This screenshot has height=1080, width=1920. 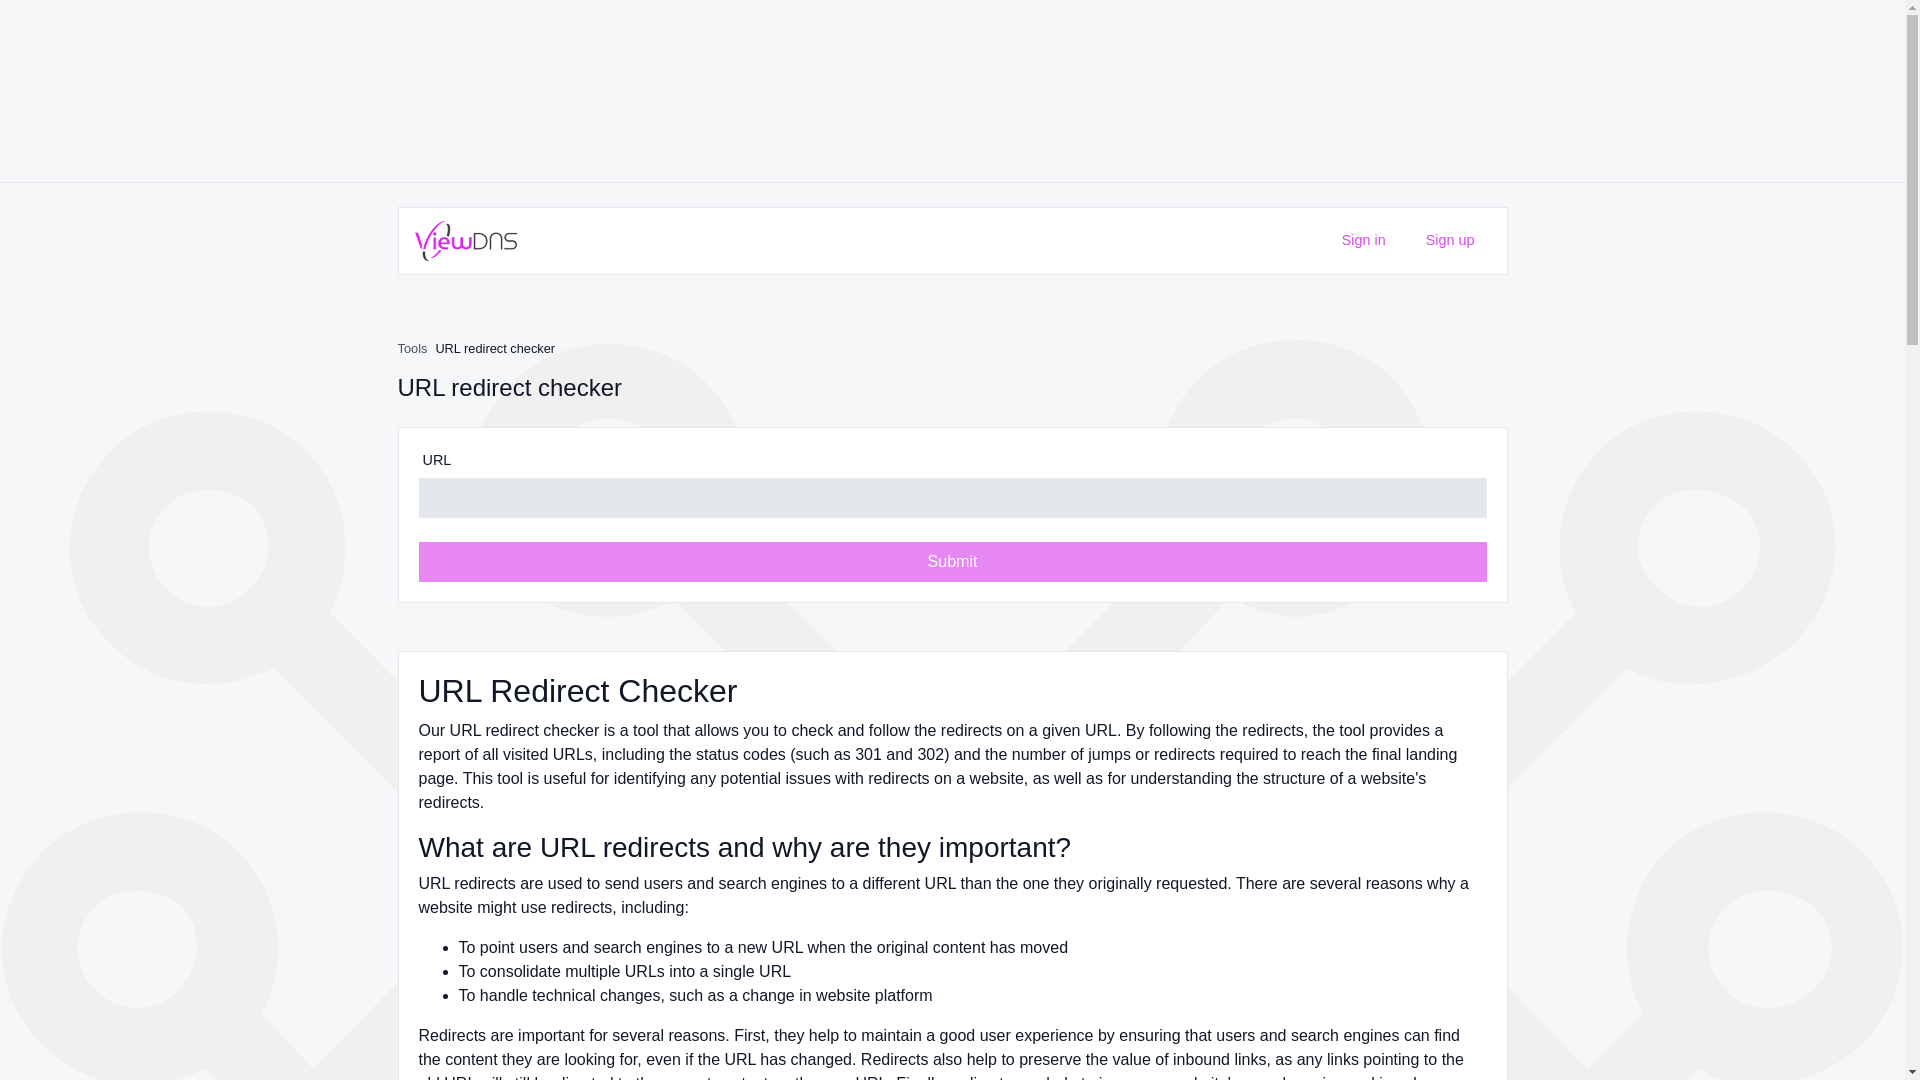 What do you see at coordinates (412, 348) in the screenshot?
I see `Tools` at bounding box center [412, 348].